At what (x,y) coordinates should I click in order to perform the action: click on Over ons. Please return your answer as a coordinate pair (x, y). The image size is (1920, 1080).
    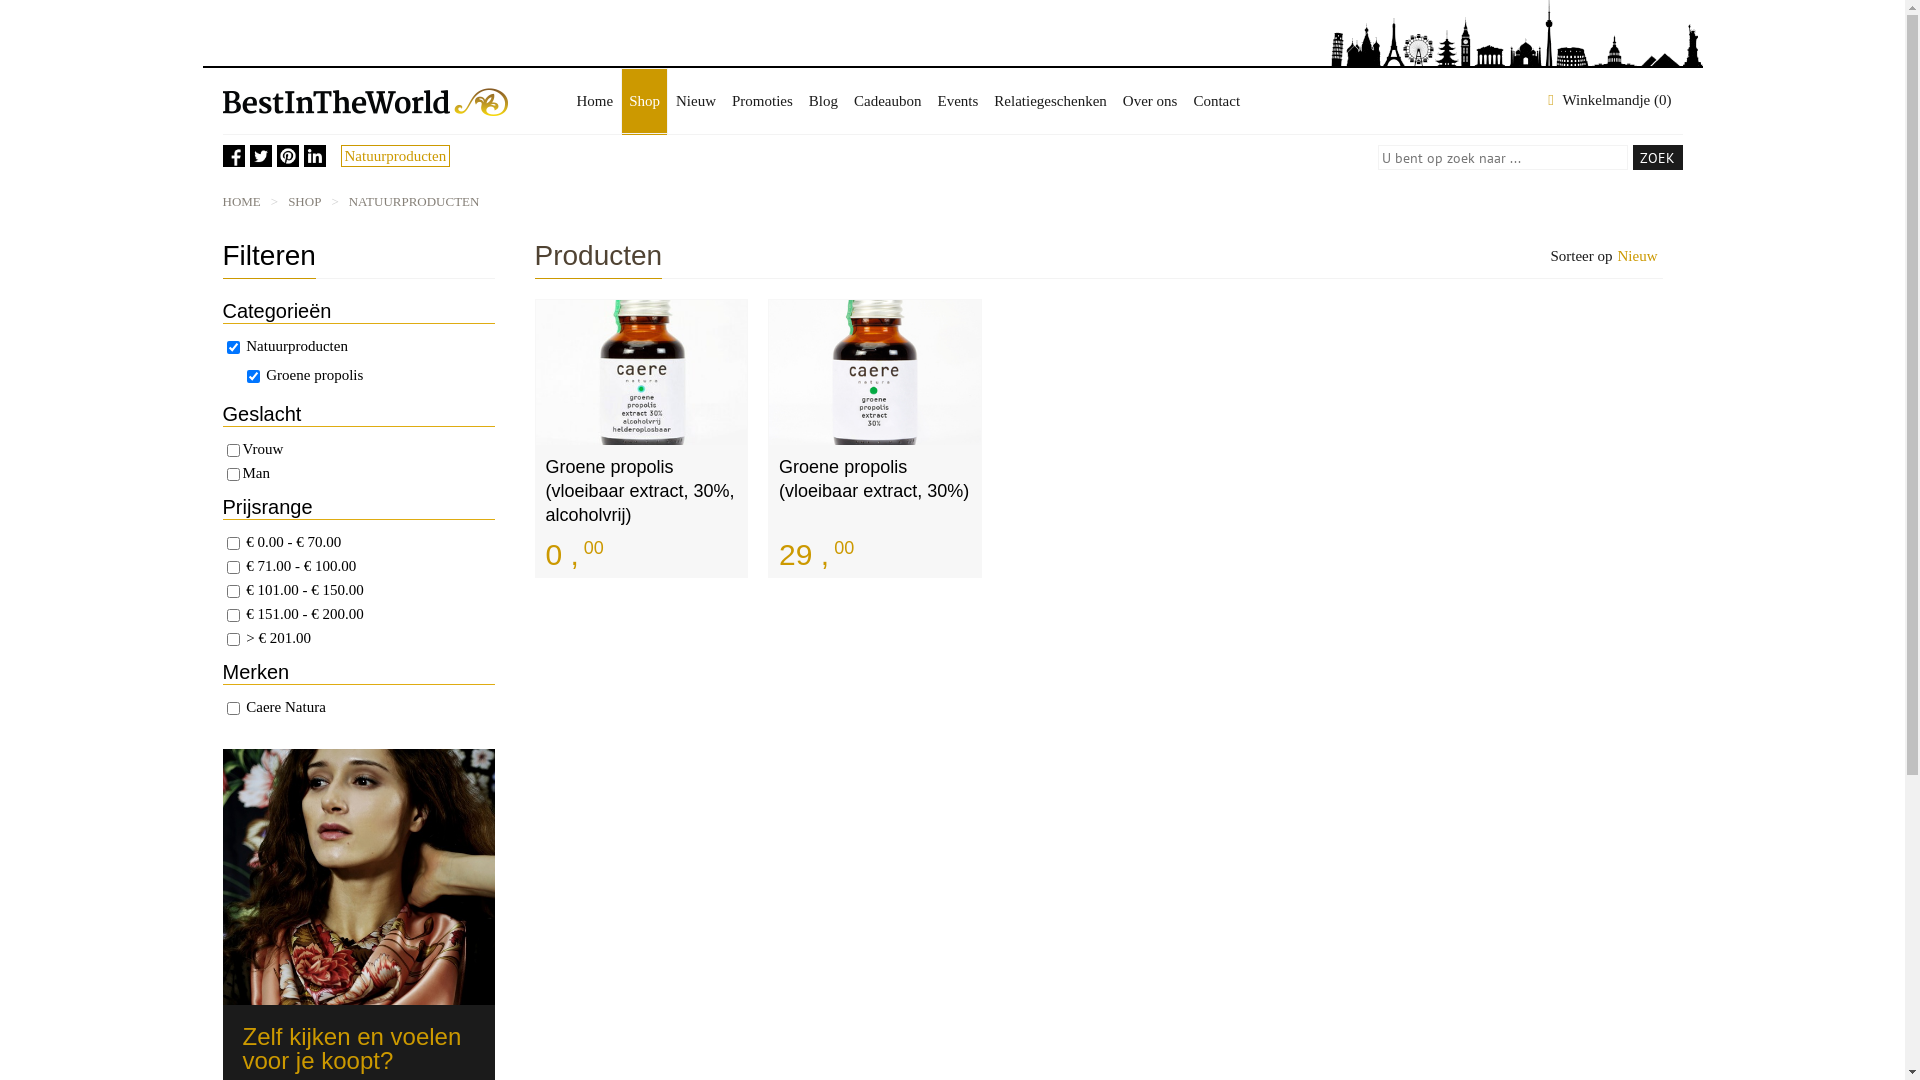
    Looking at the image, I should click on (1150, 101).